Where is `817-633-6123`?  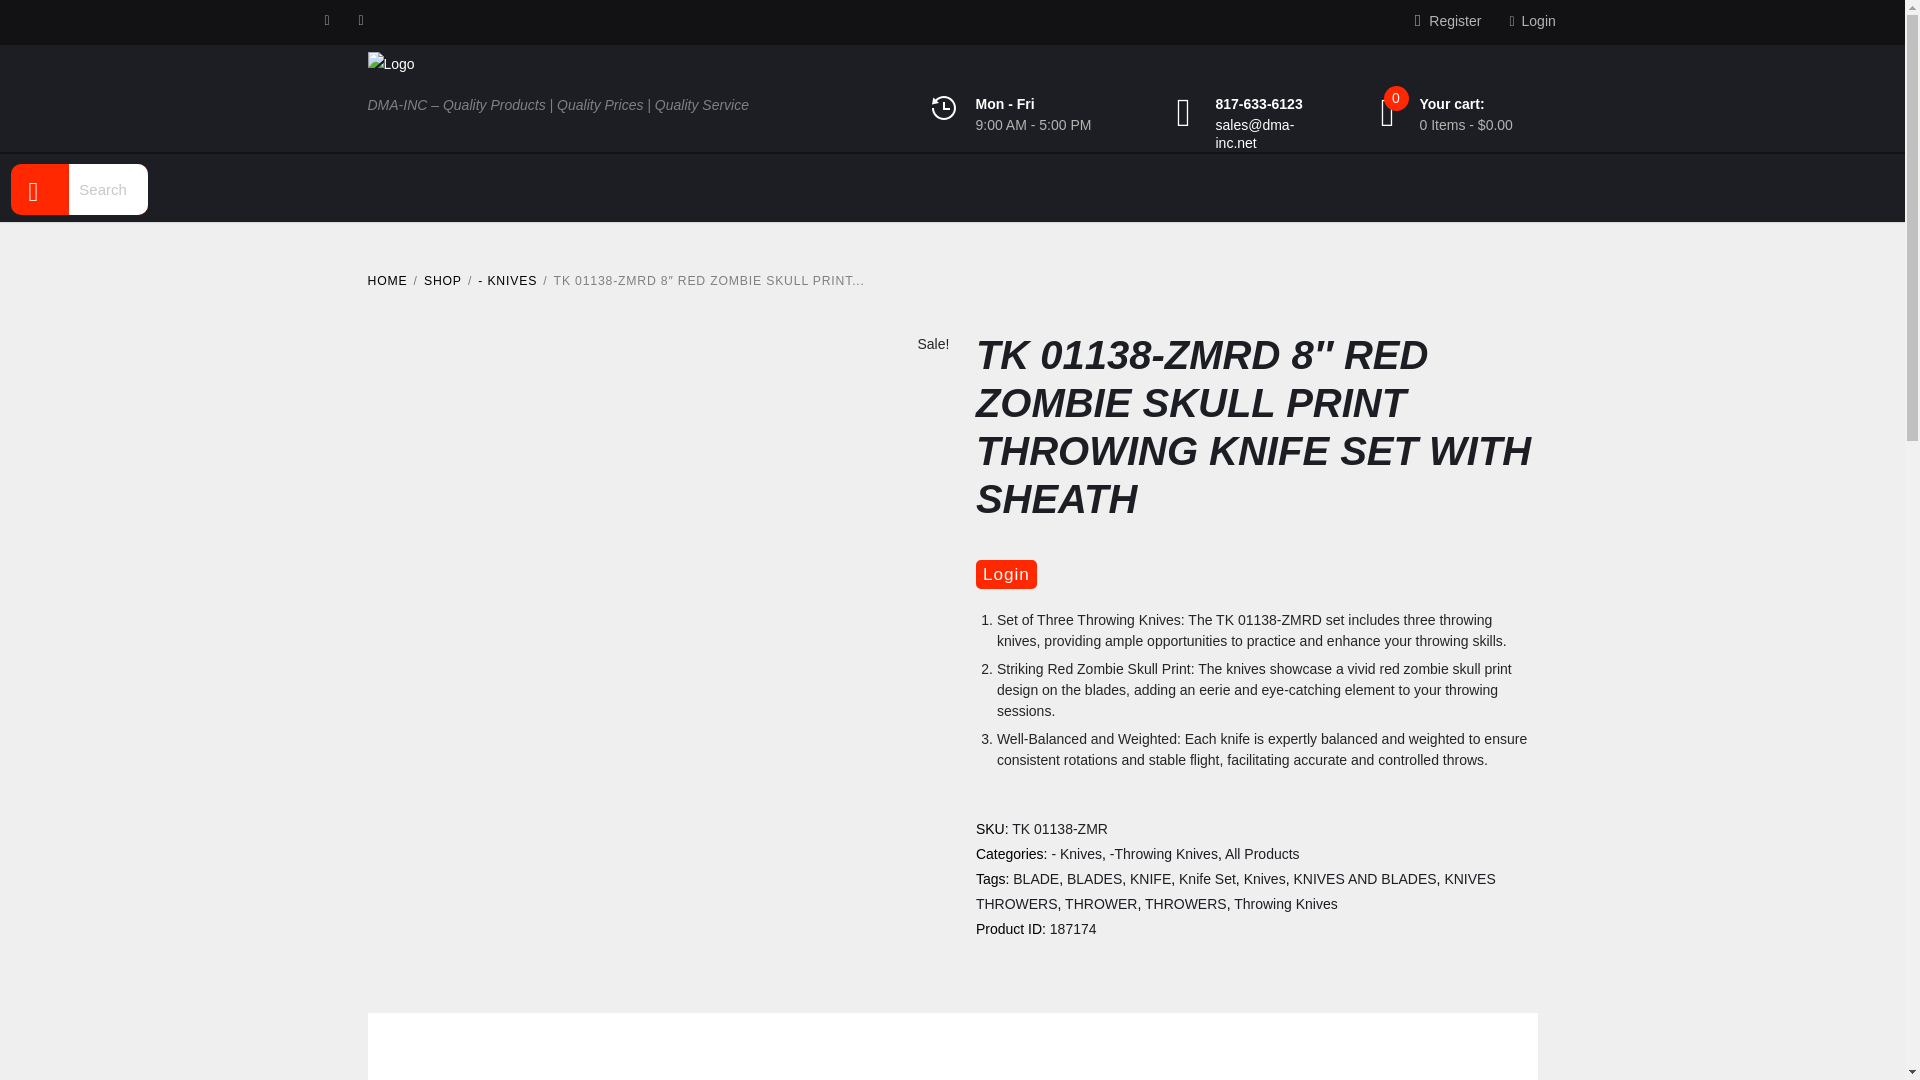
817-633-6123 is located at coordinates (1259, 104).